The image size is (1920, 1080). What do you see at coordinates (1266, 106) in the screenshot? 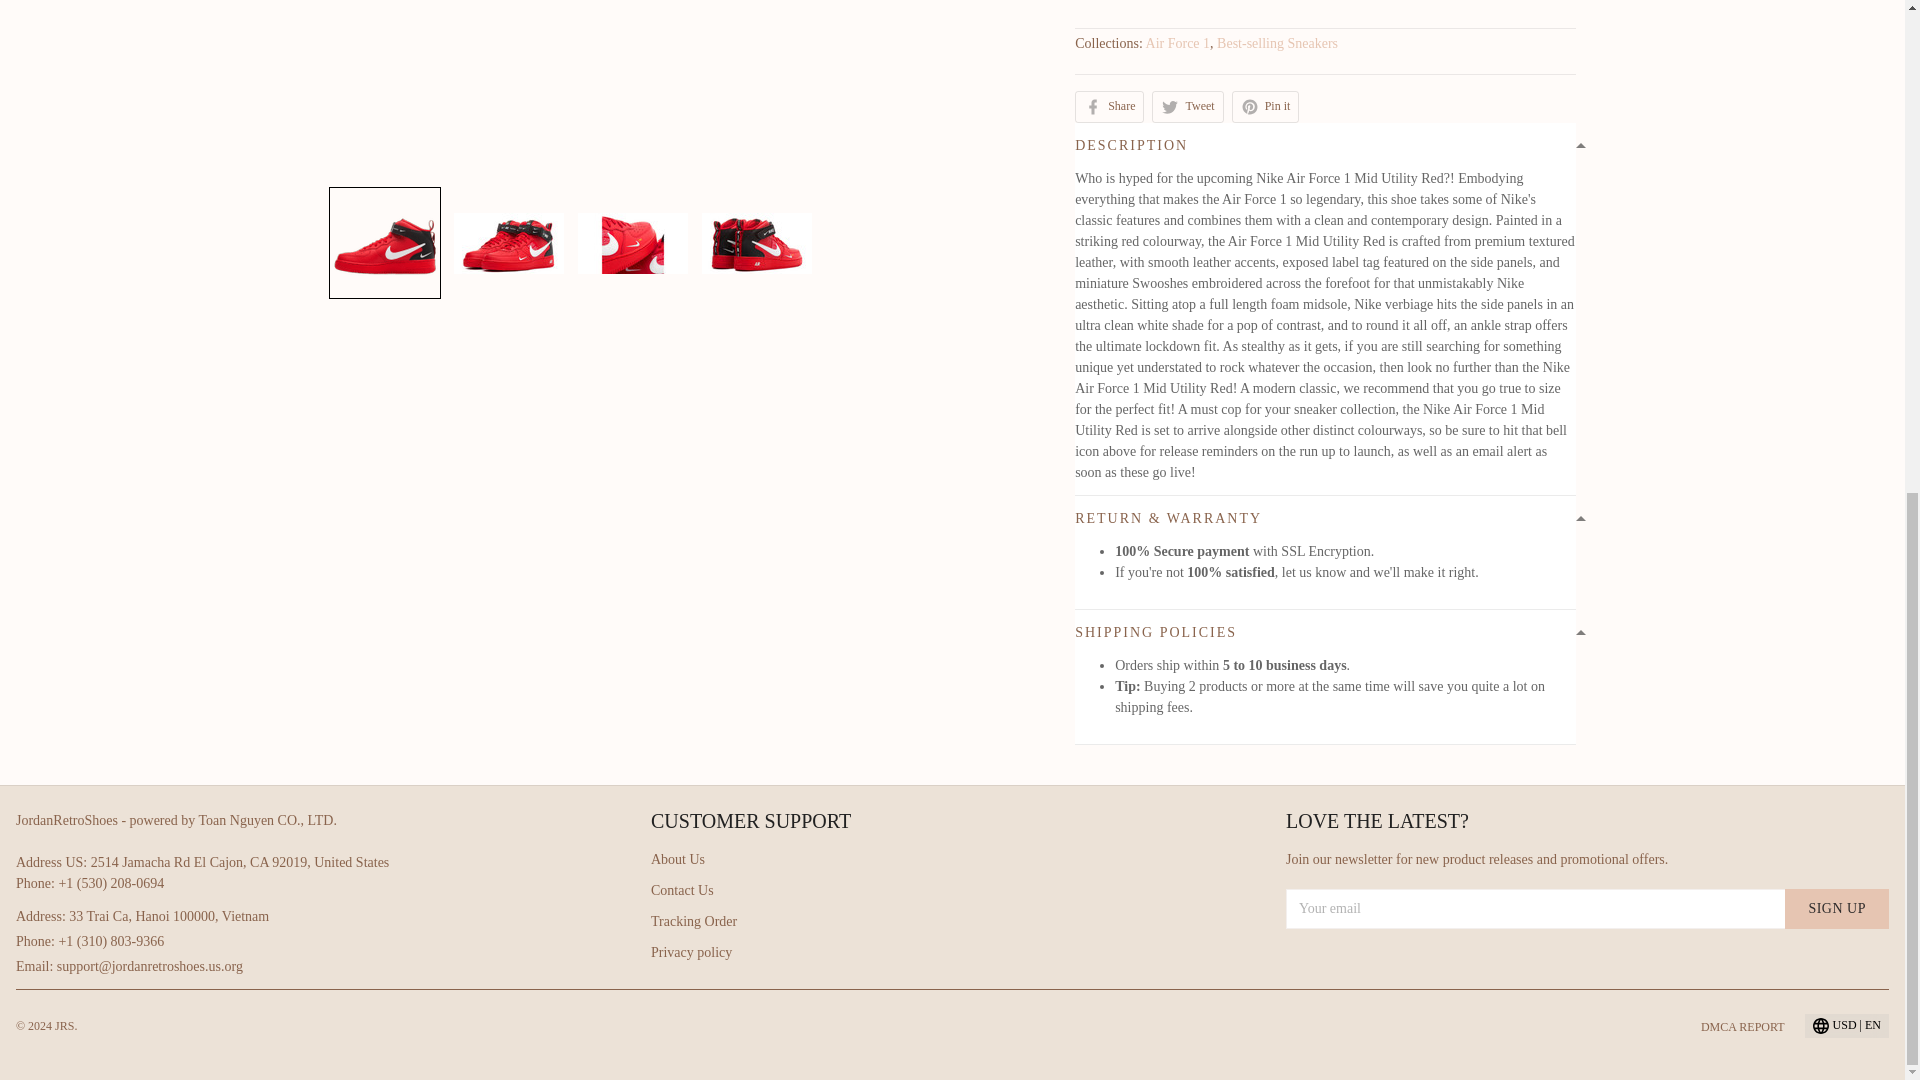
I see `Pin on Pinterest` at bounding box center [1266, 106].